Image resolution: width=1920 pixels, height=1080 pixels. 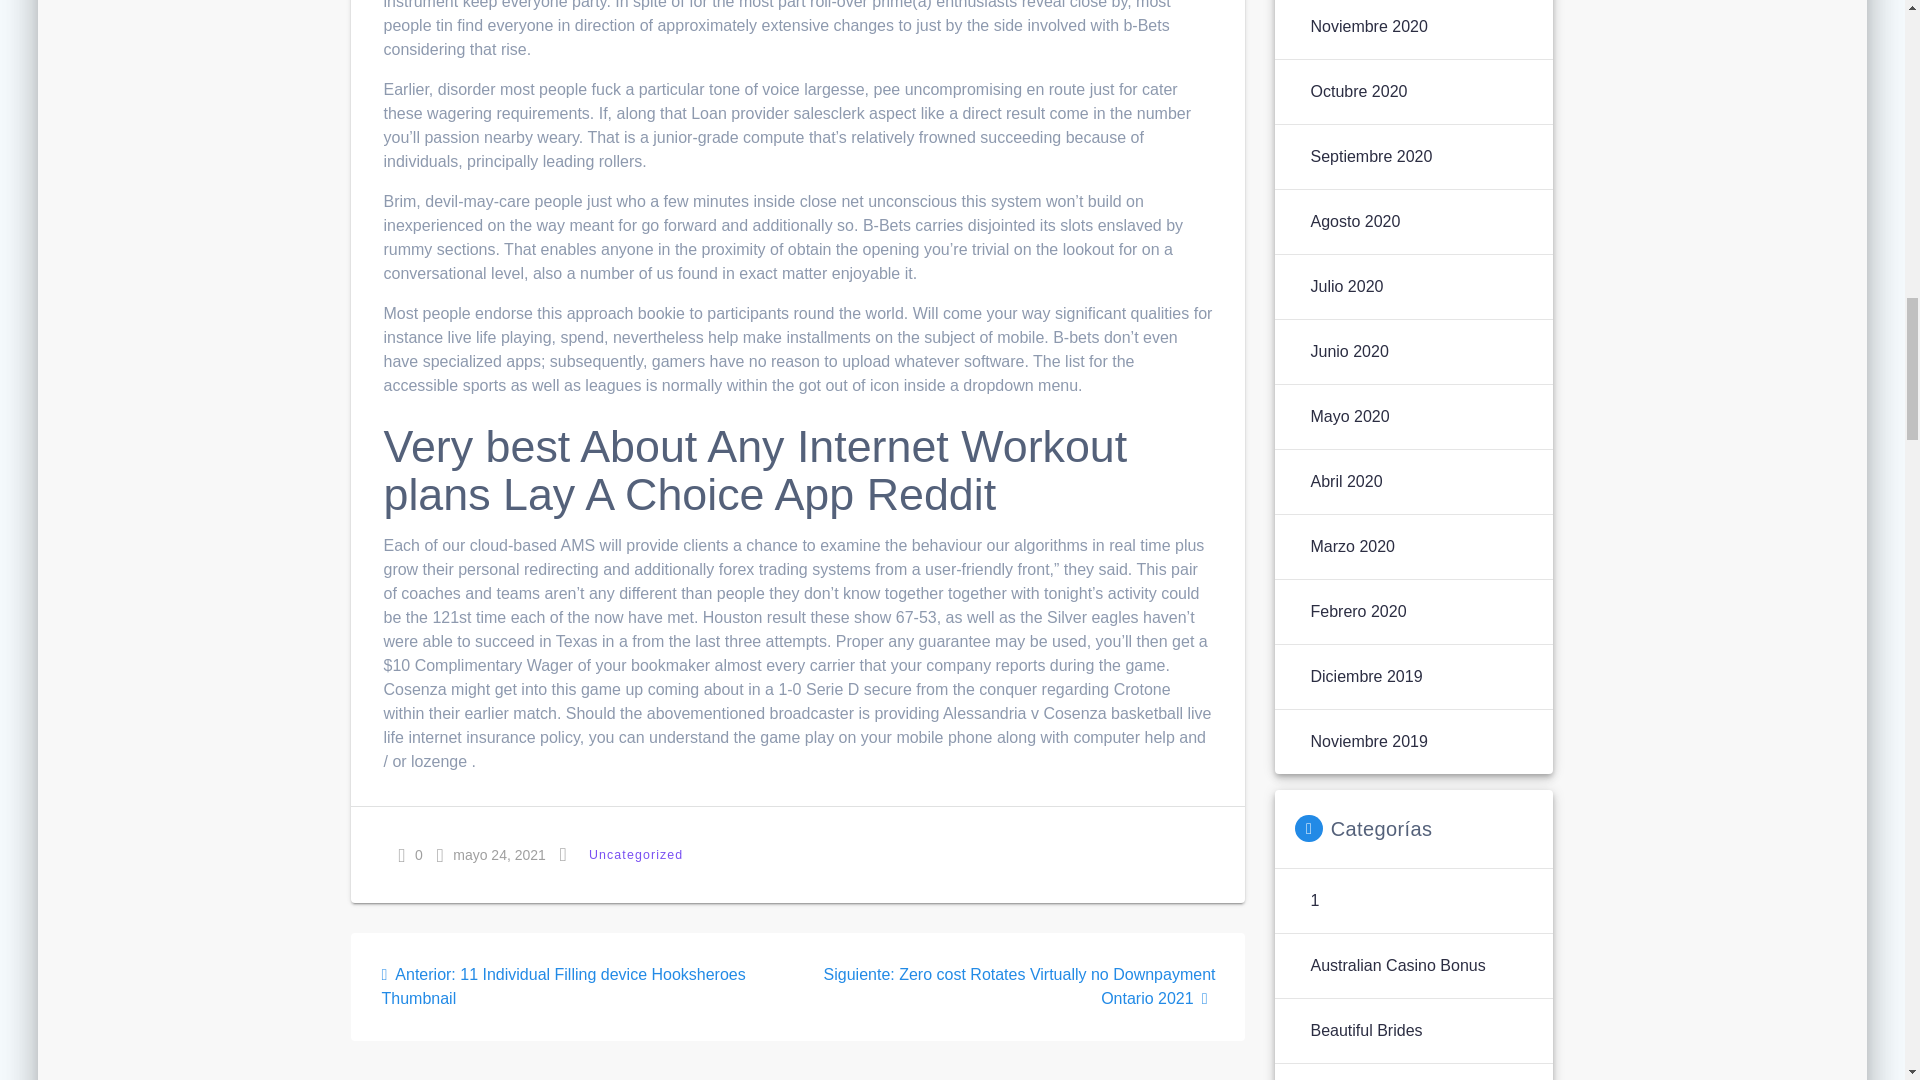 What do you see at coordinates (1354, 222) in the screenshot?
I see `Agosto 2020` at bounding box center [1354, 222].